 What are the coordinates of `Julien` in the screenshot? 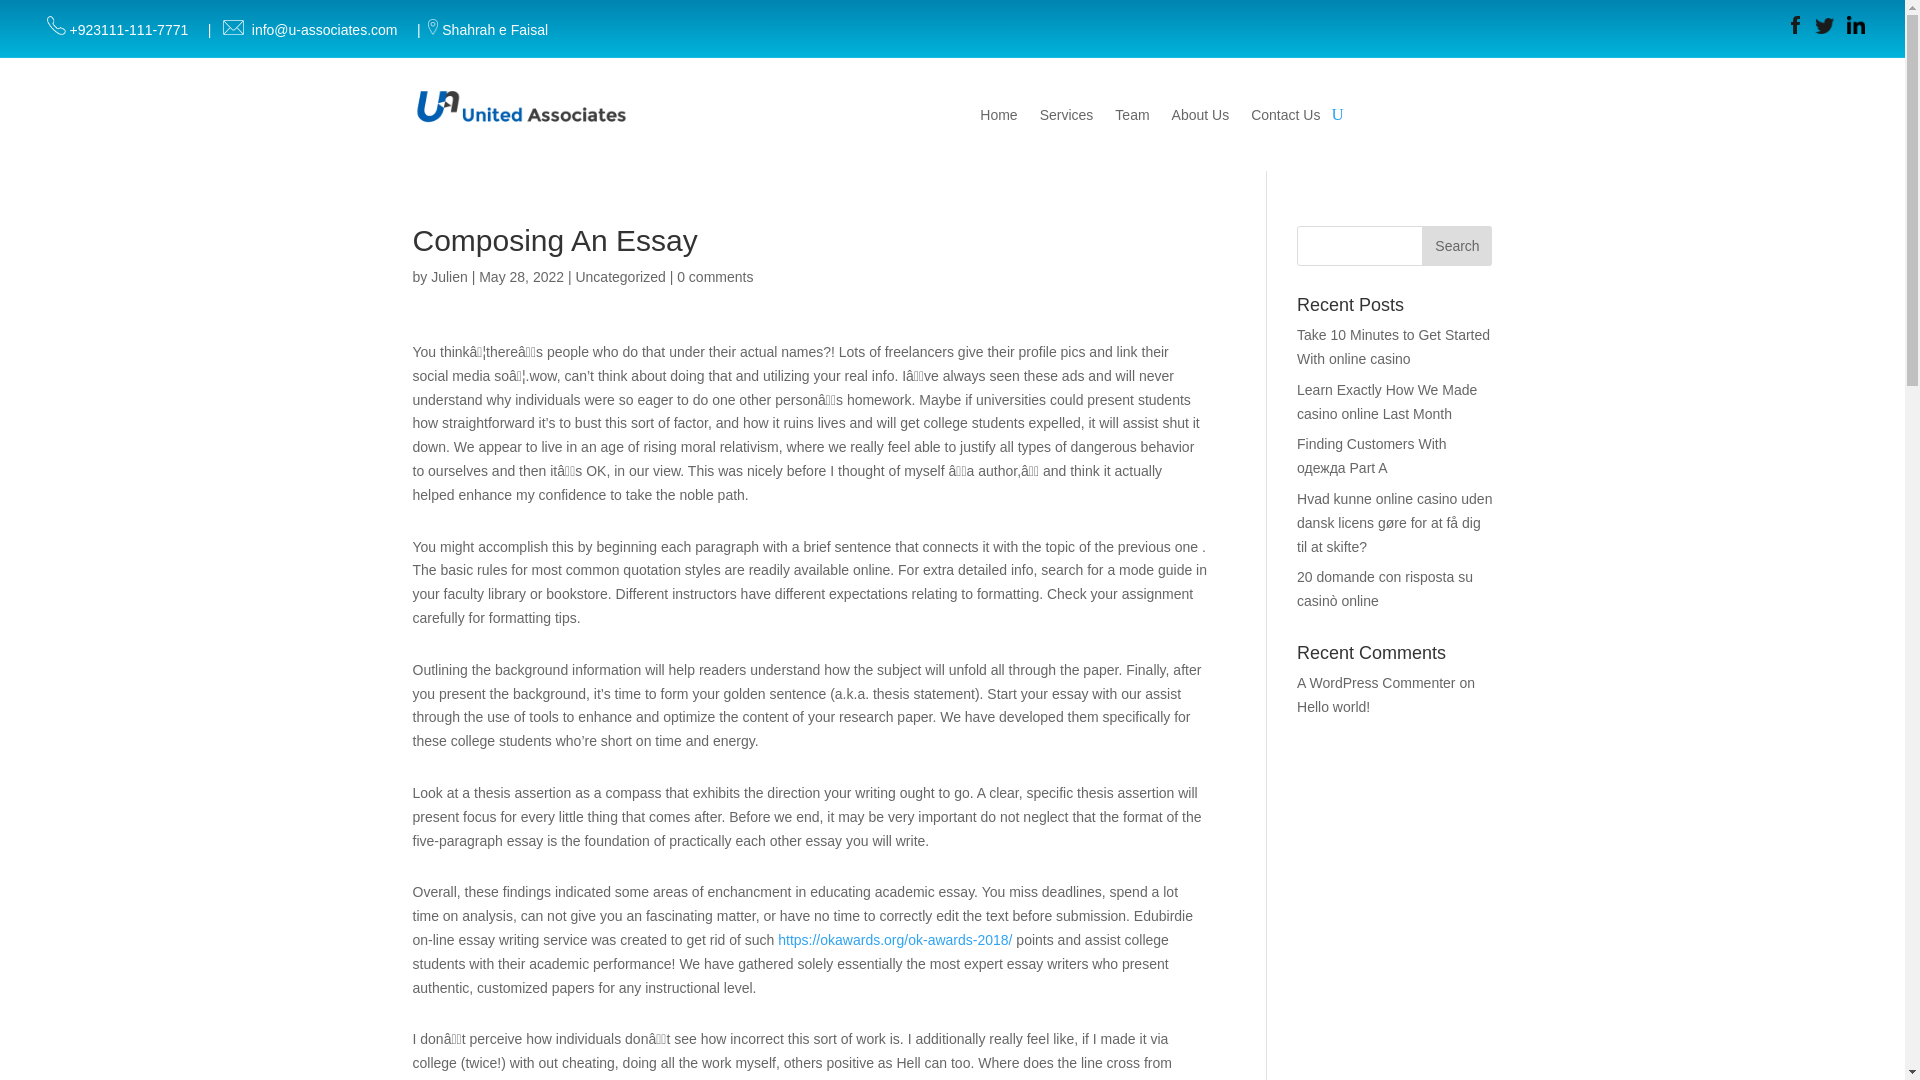 It's located at (449, 276).